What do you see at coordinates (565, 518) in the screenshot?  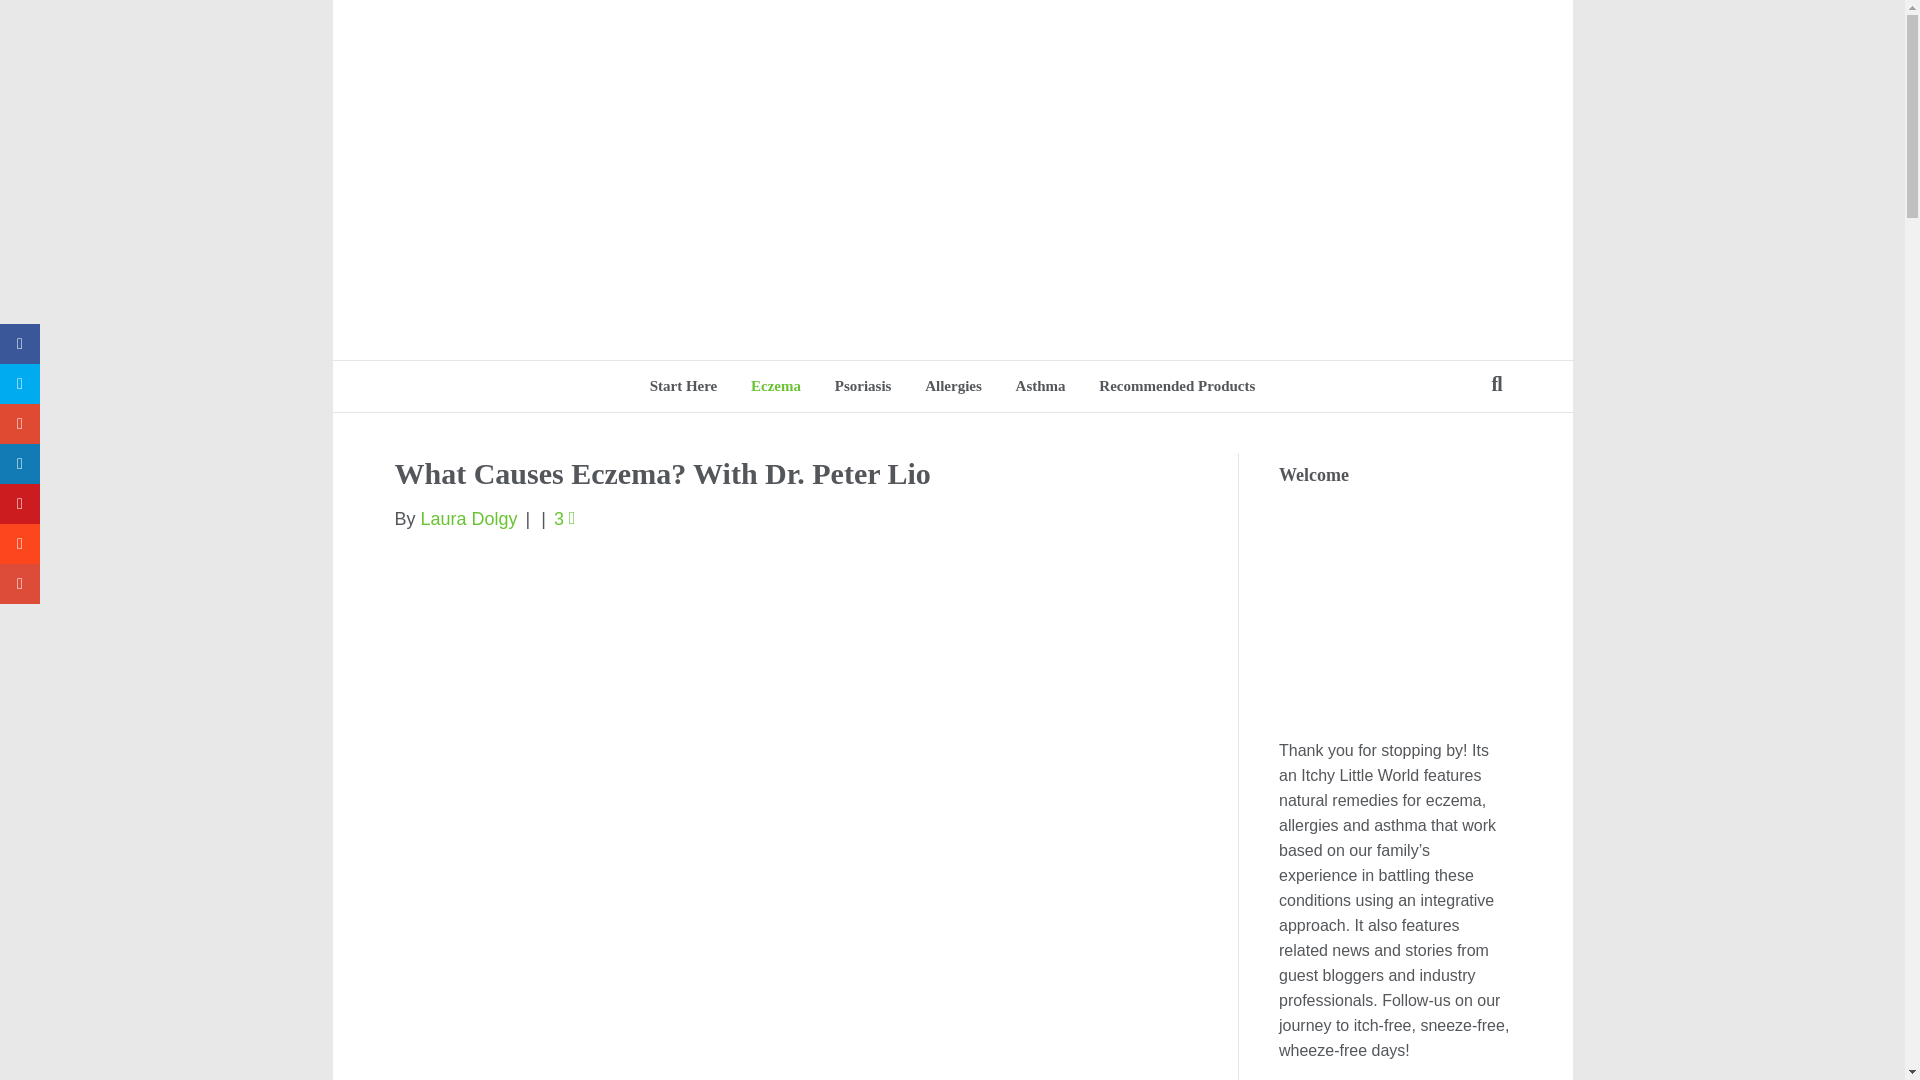 I see `3` at bounding box center [565, 518].